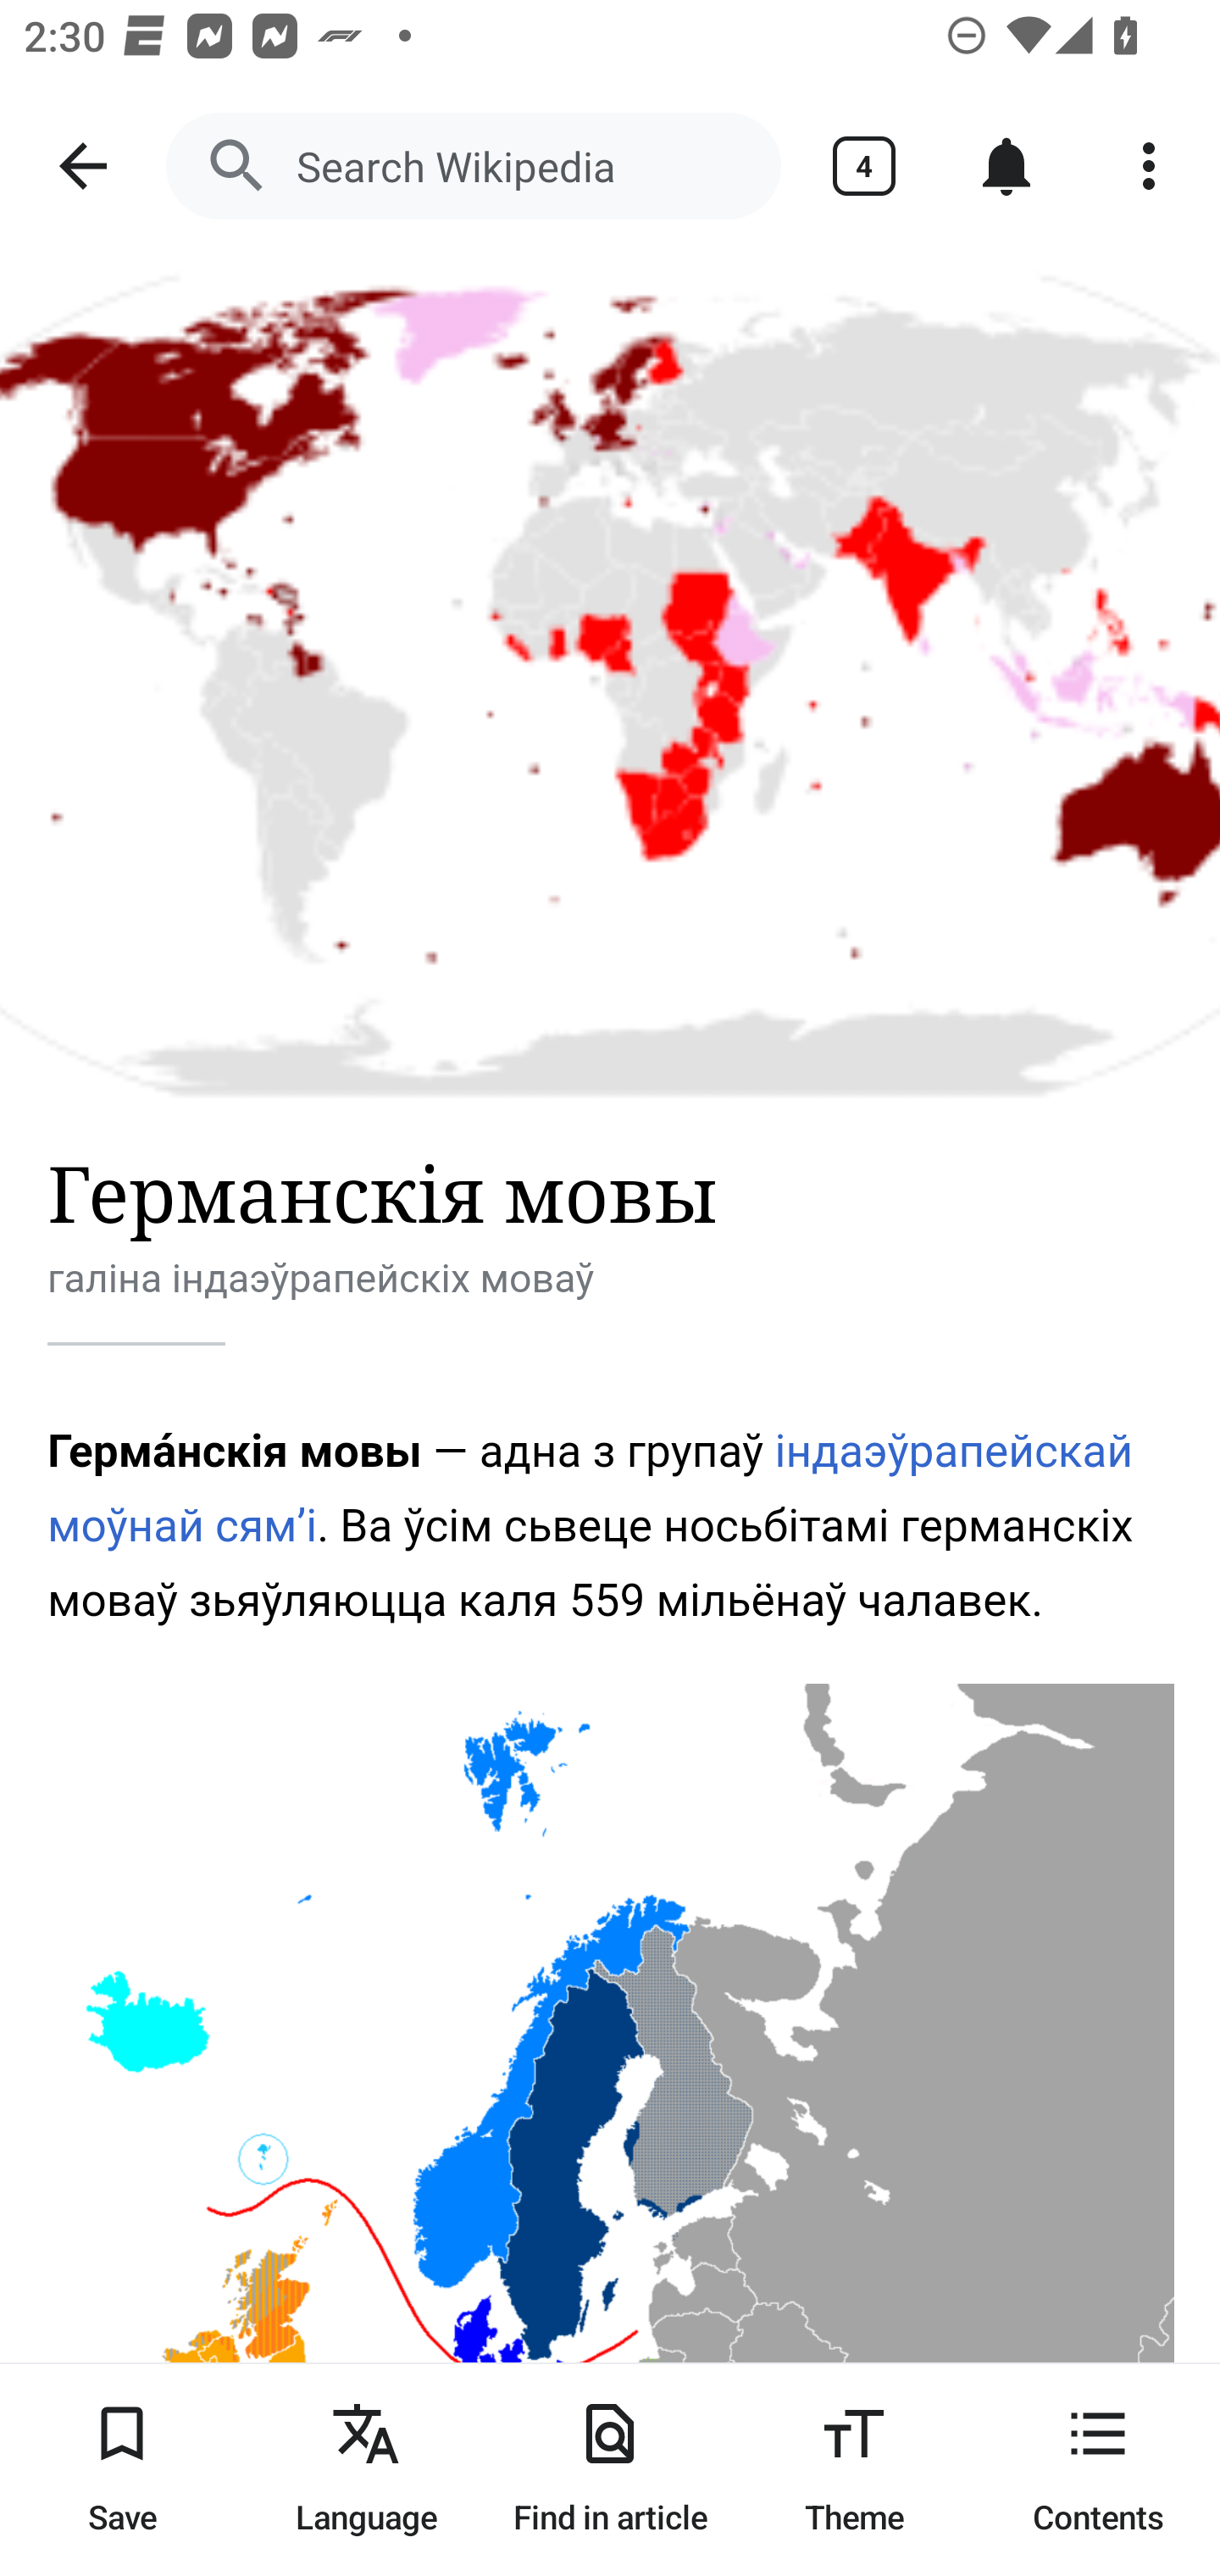 The width and height of the screenshot is (1220, 2576). I want to click on індаэўрапейскай моўнай сям’і, so click(591, 1489).